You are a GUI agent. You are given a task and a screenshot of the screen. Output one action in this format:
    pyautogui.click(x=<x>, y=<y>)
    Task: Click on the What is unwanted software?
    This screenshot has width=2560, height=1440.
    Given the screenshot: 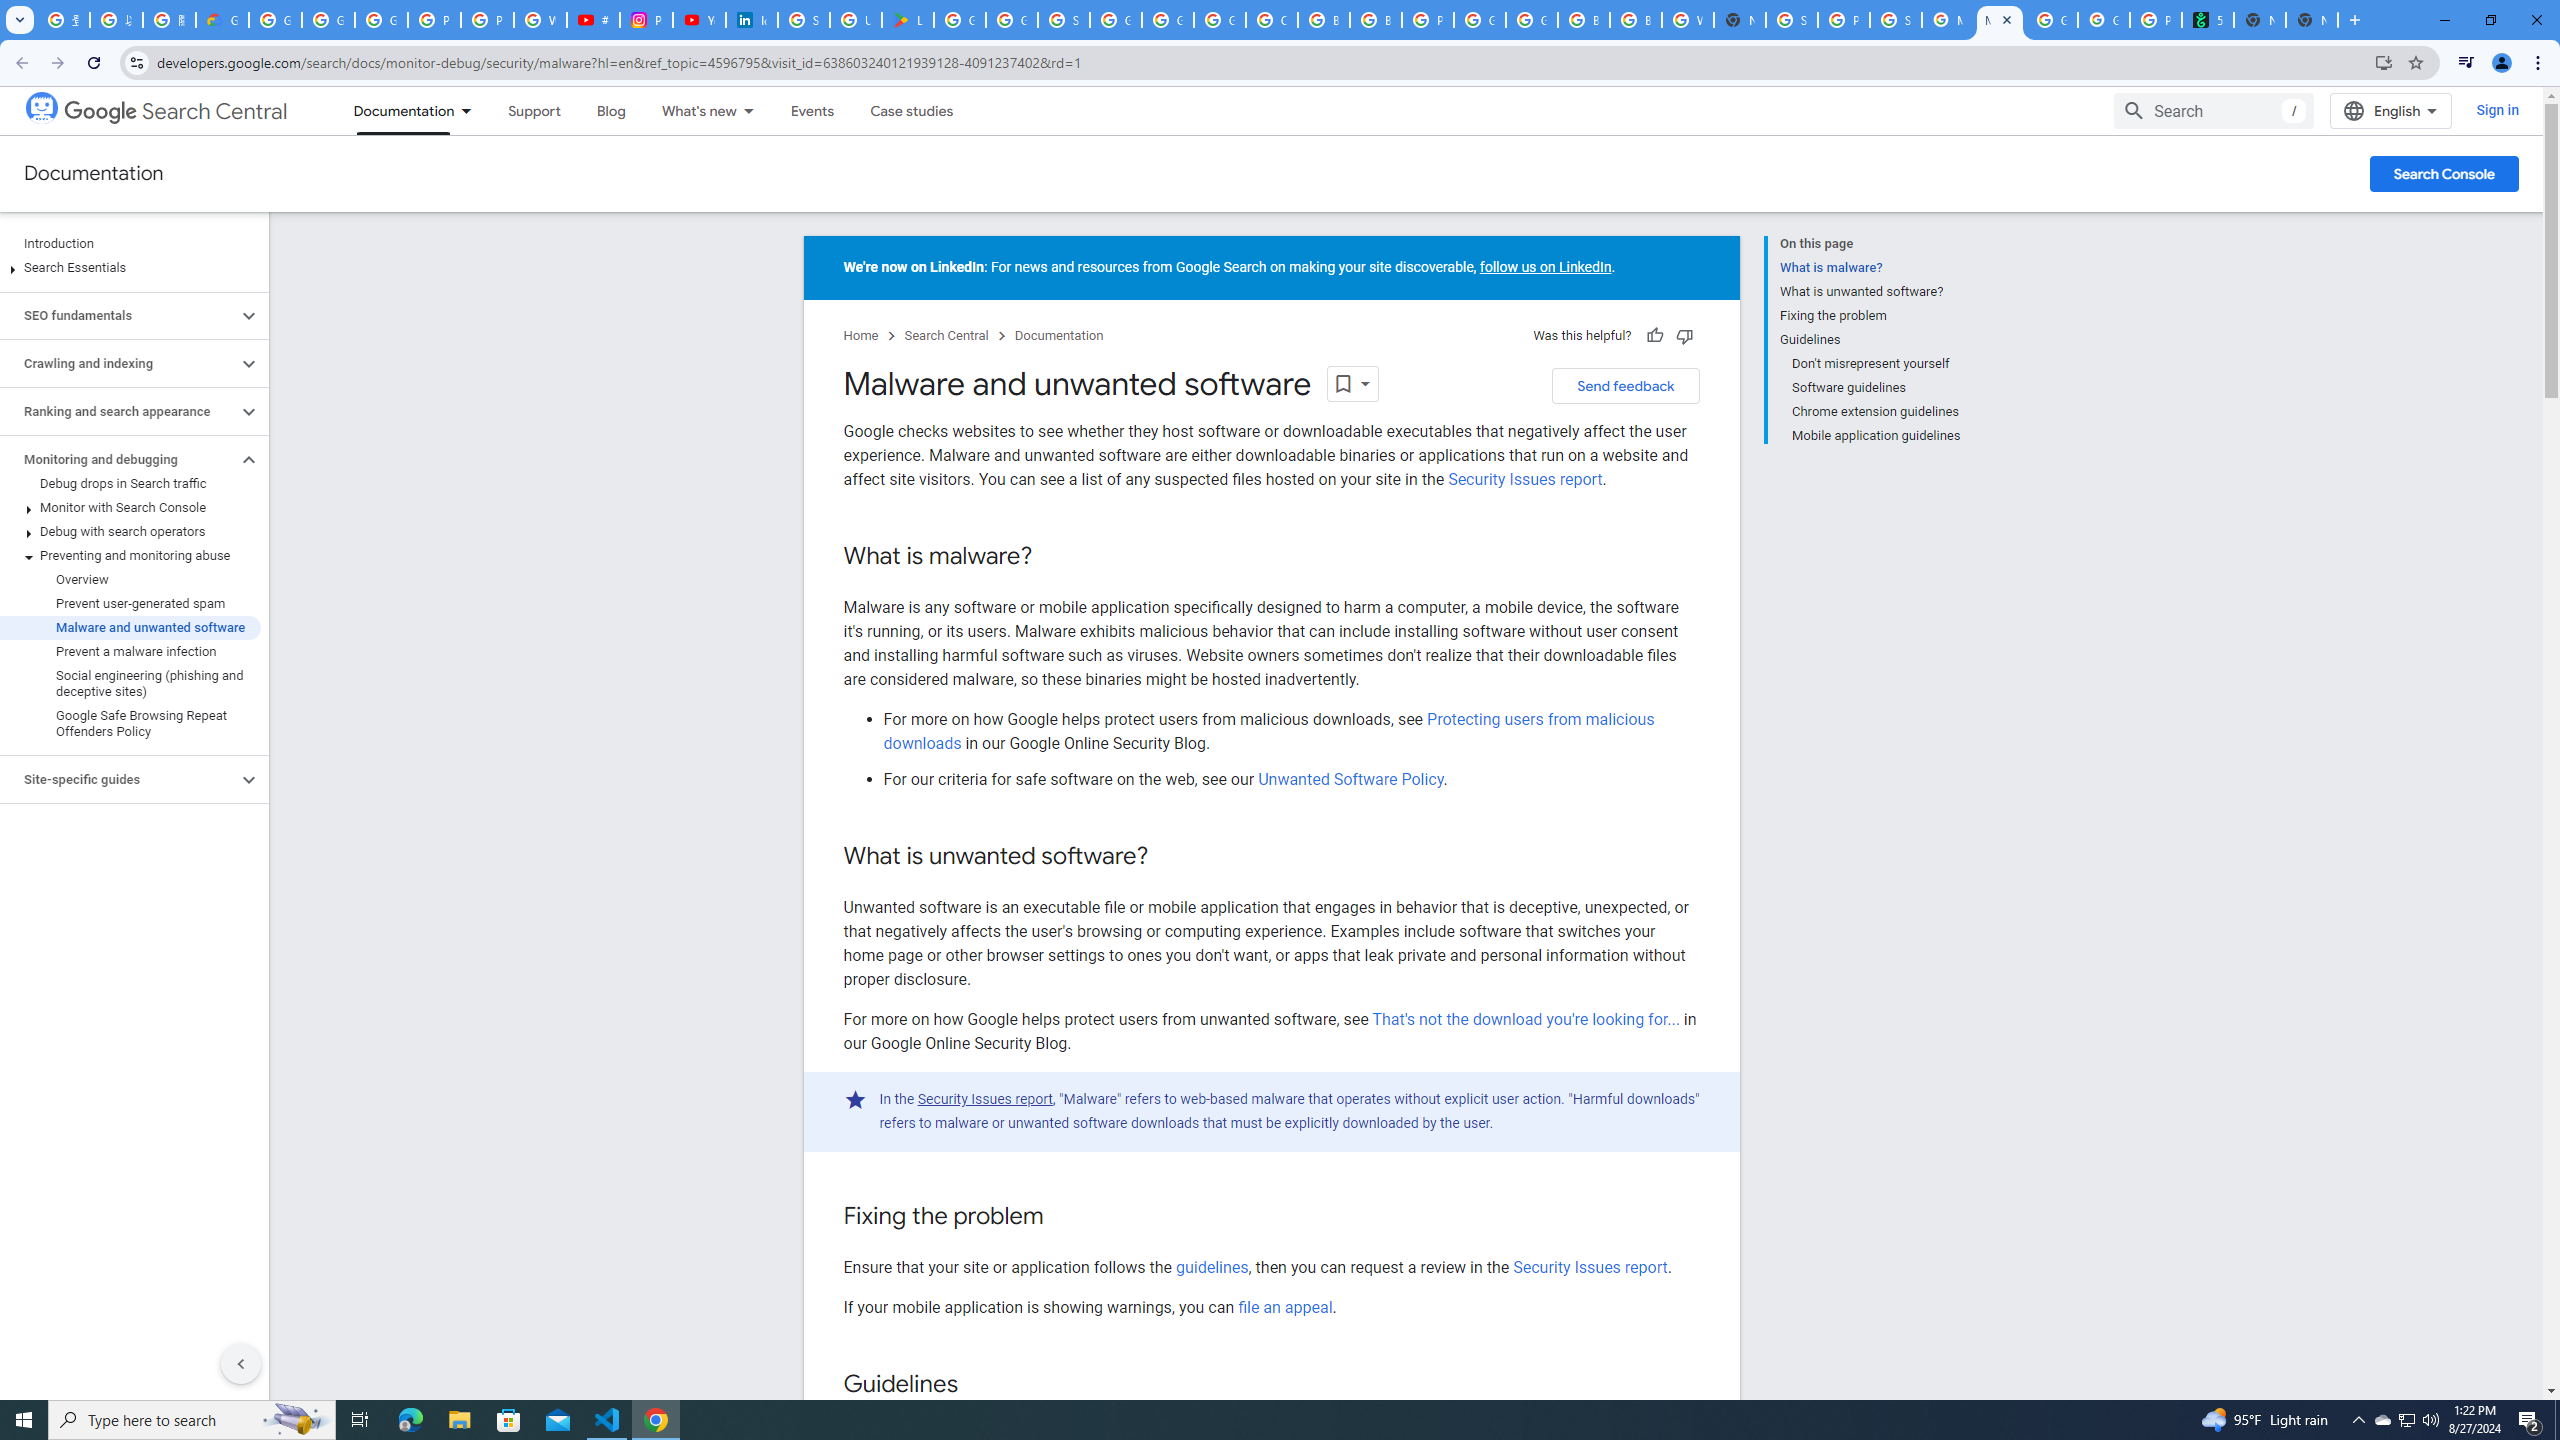 What is the action you would take?
    pyautogui.click(x=1870, y=291)
    